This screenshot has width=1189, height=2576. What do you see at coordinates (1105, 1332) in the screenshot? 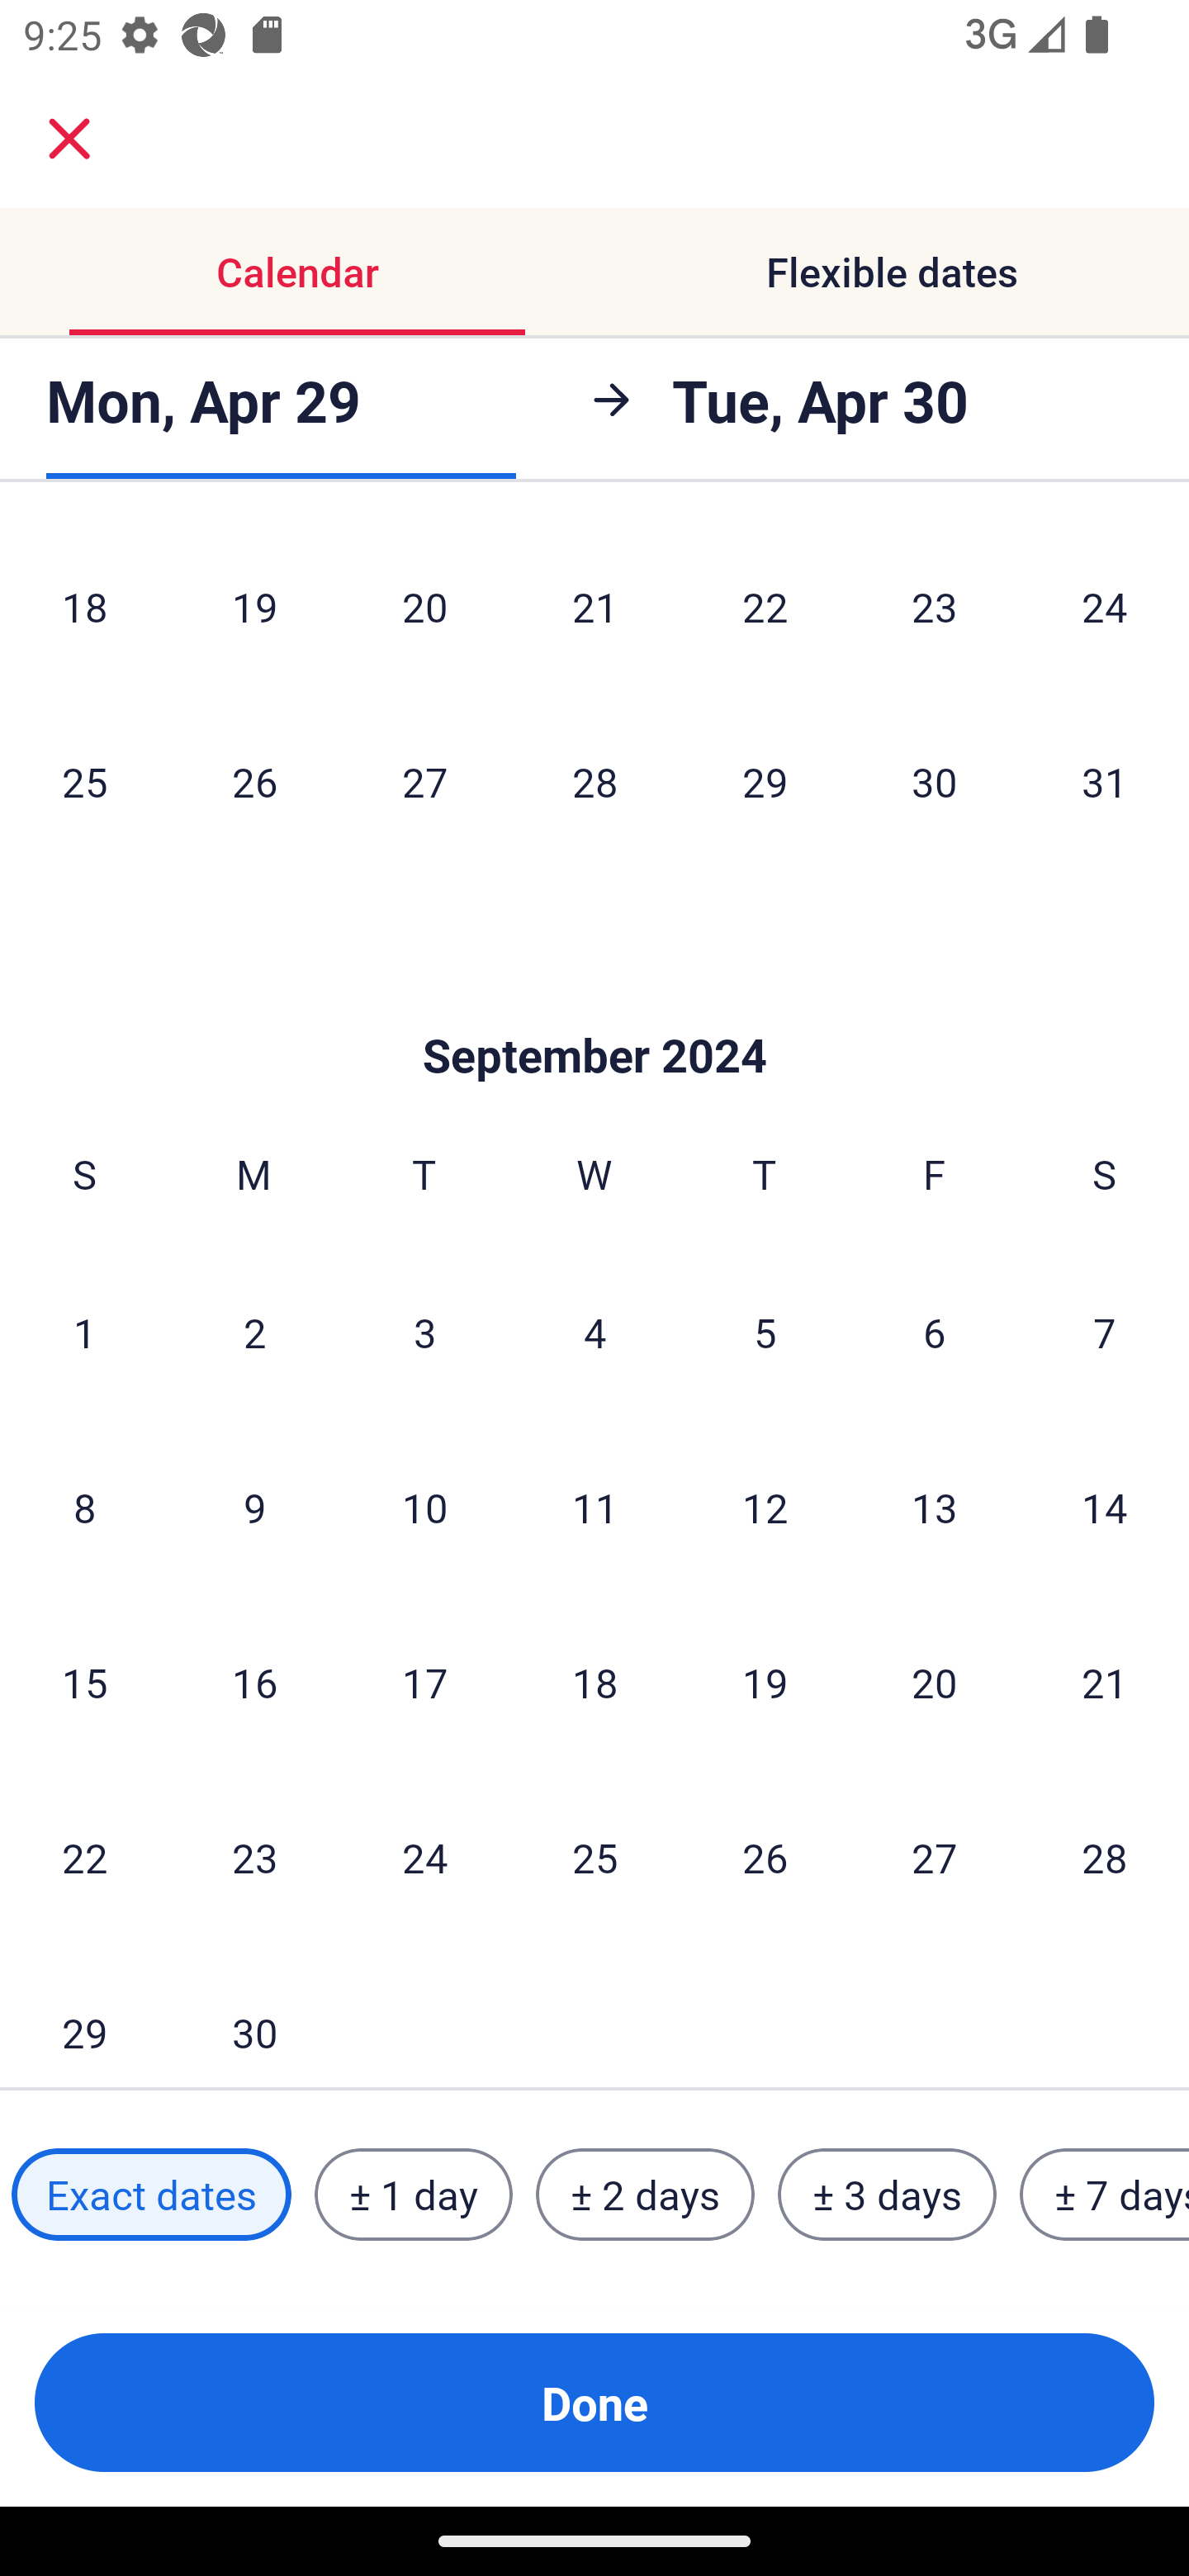
I see `7 Saturday, September 7, 2024` at bounding box center [1105, 1332].